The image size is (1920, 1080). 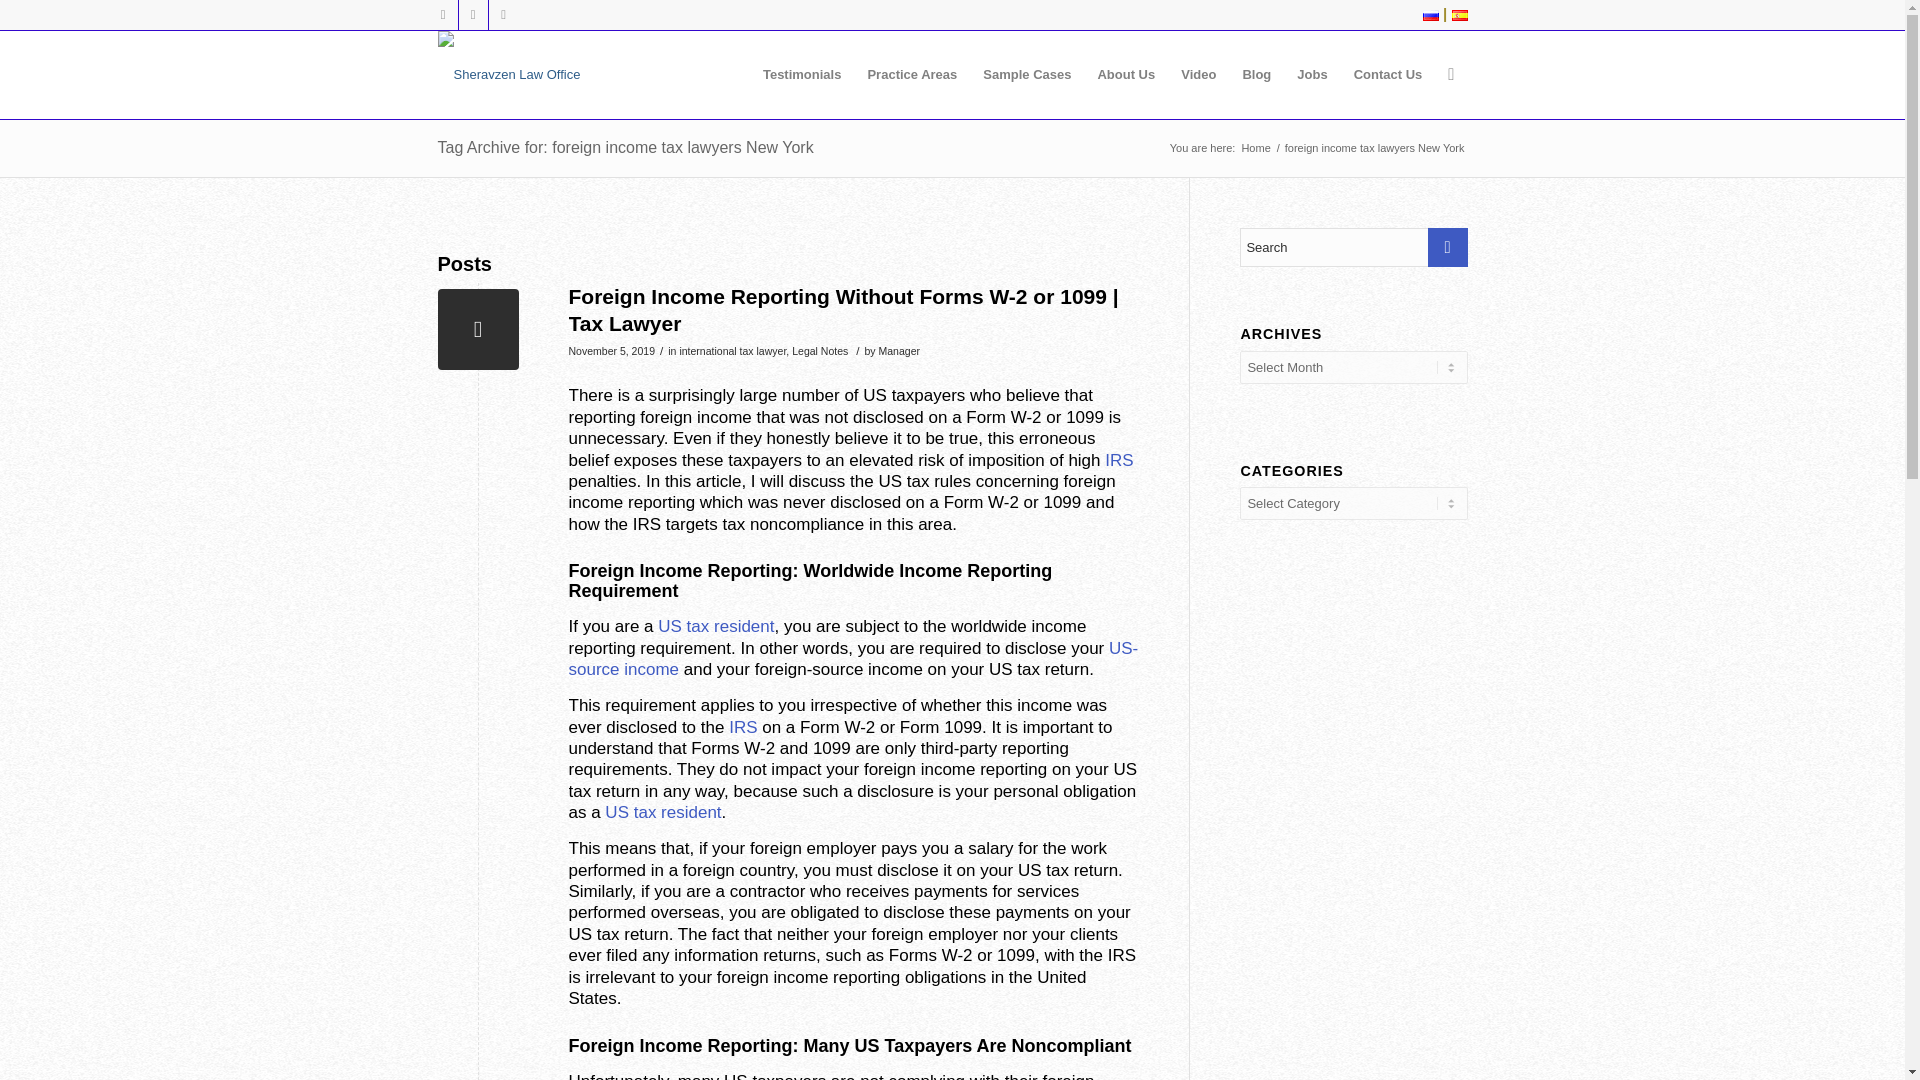 What do you see at coordinates (1126, 74) in the screenshot?
I see `About Us` at bounding box center [1126, 74].